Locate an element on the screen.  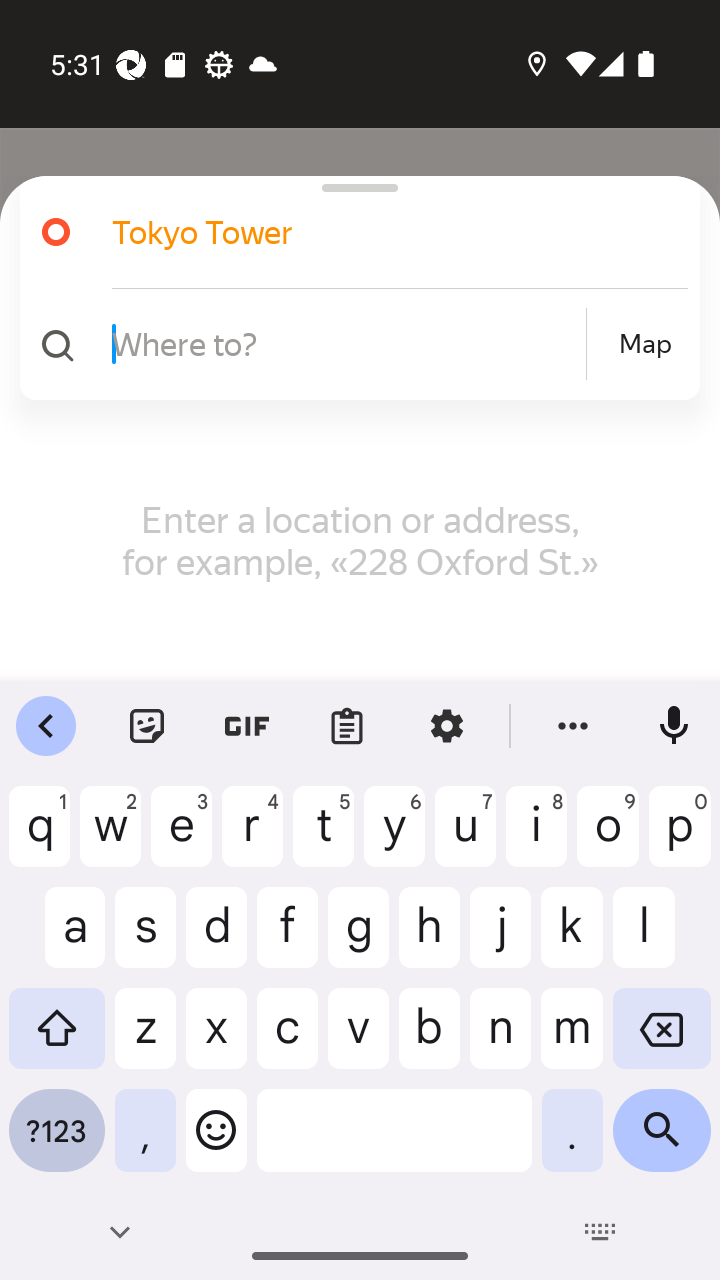
Tokyo Tower is located at coordinates (352, 232).